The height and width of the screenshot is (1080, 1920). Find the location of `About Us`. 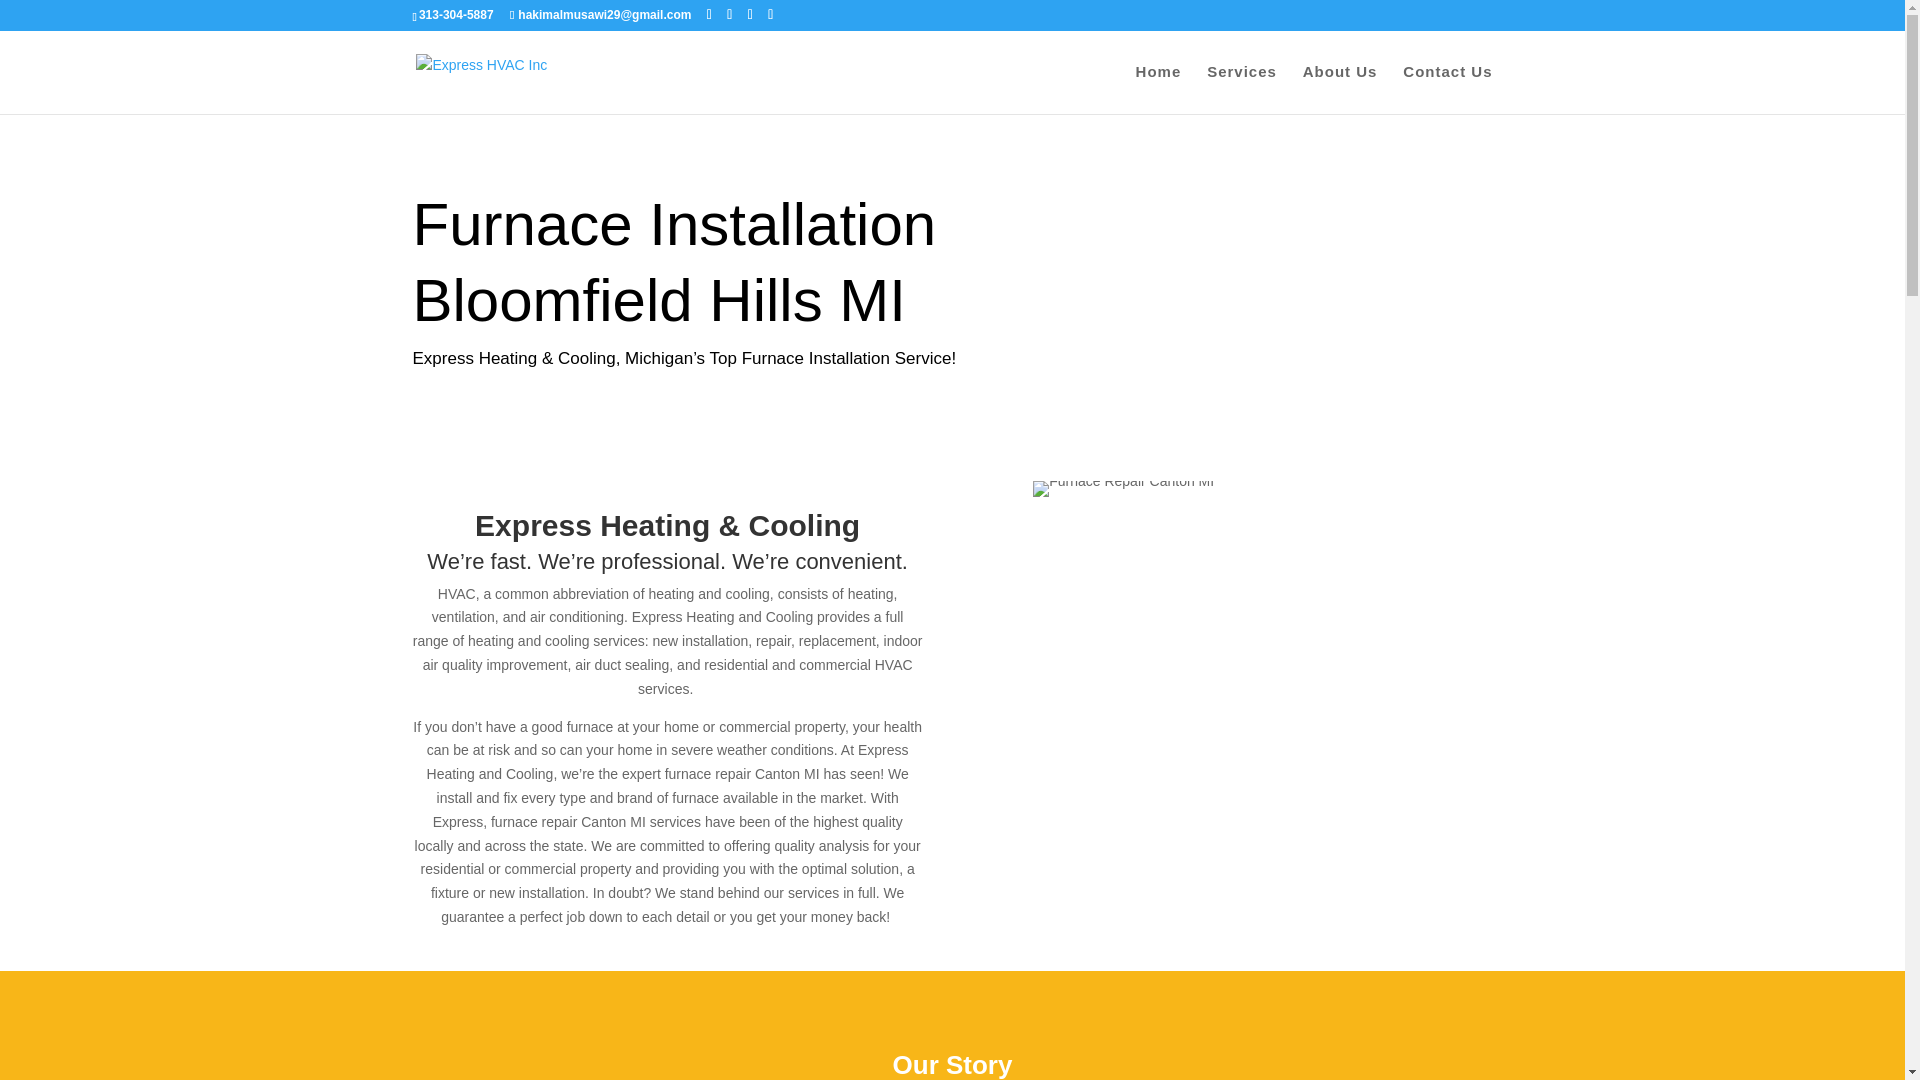

About Us is located at coordinates (1340, 89).